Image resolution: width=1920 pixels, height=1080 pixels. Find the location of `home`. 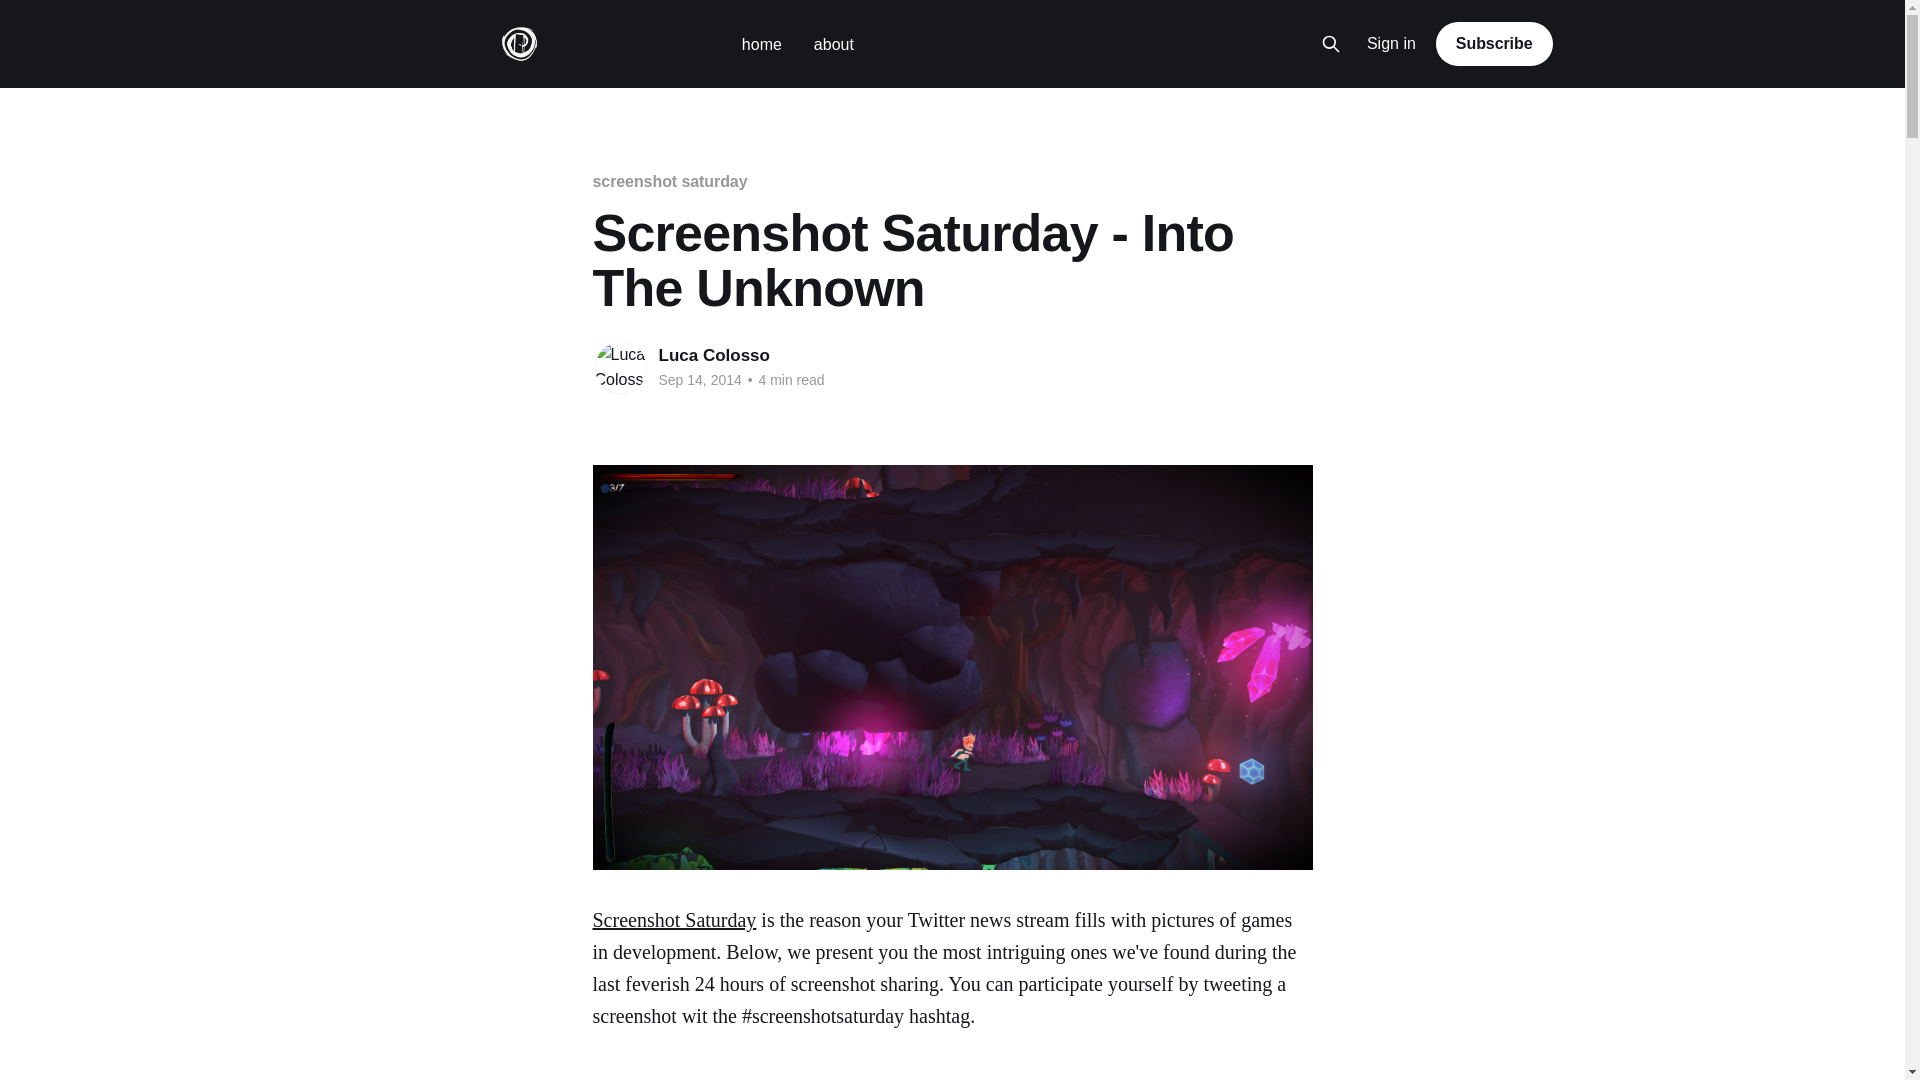

home is located at coordinates (761, 44).